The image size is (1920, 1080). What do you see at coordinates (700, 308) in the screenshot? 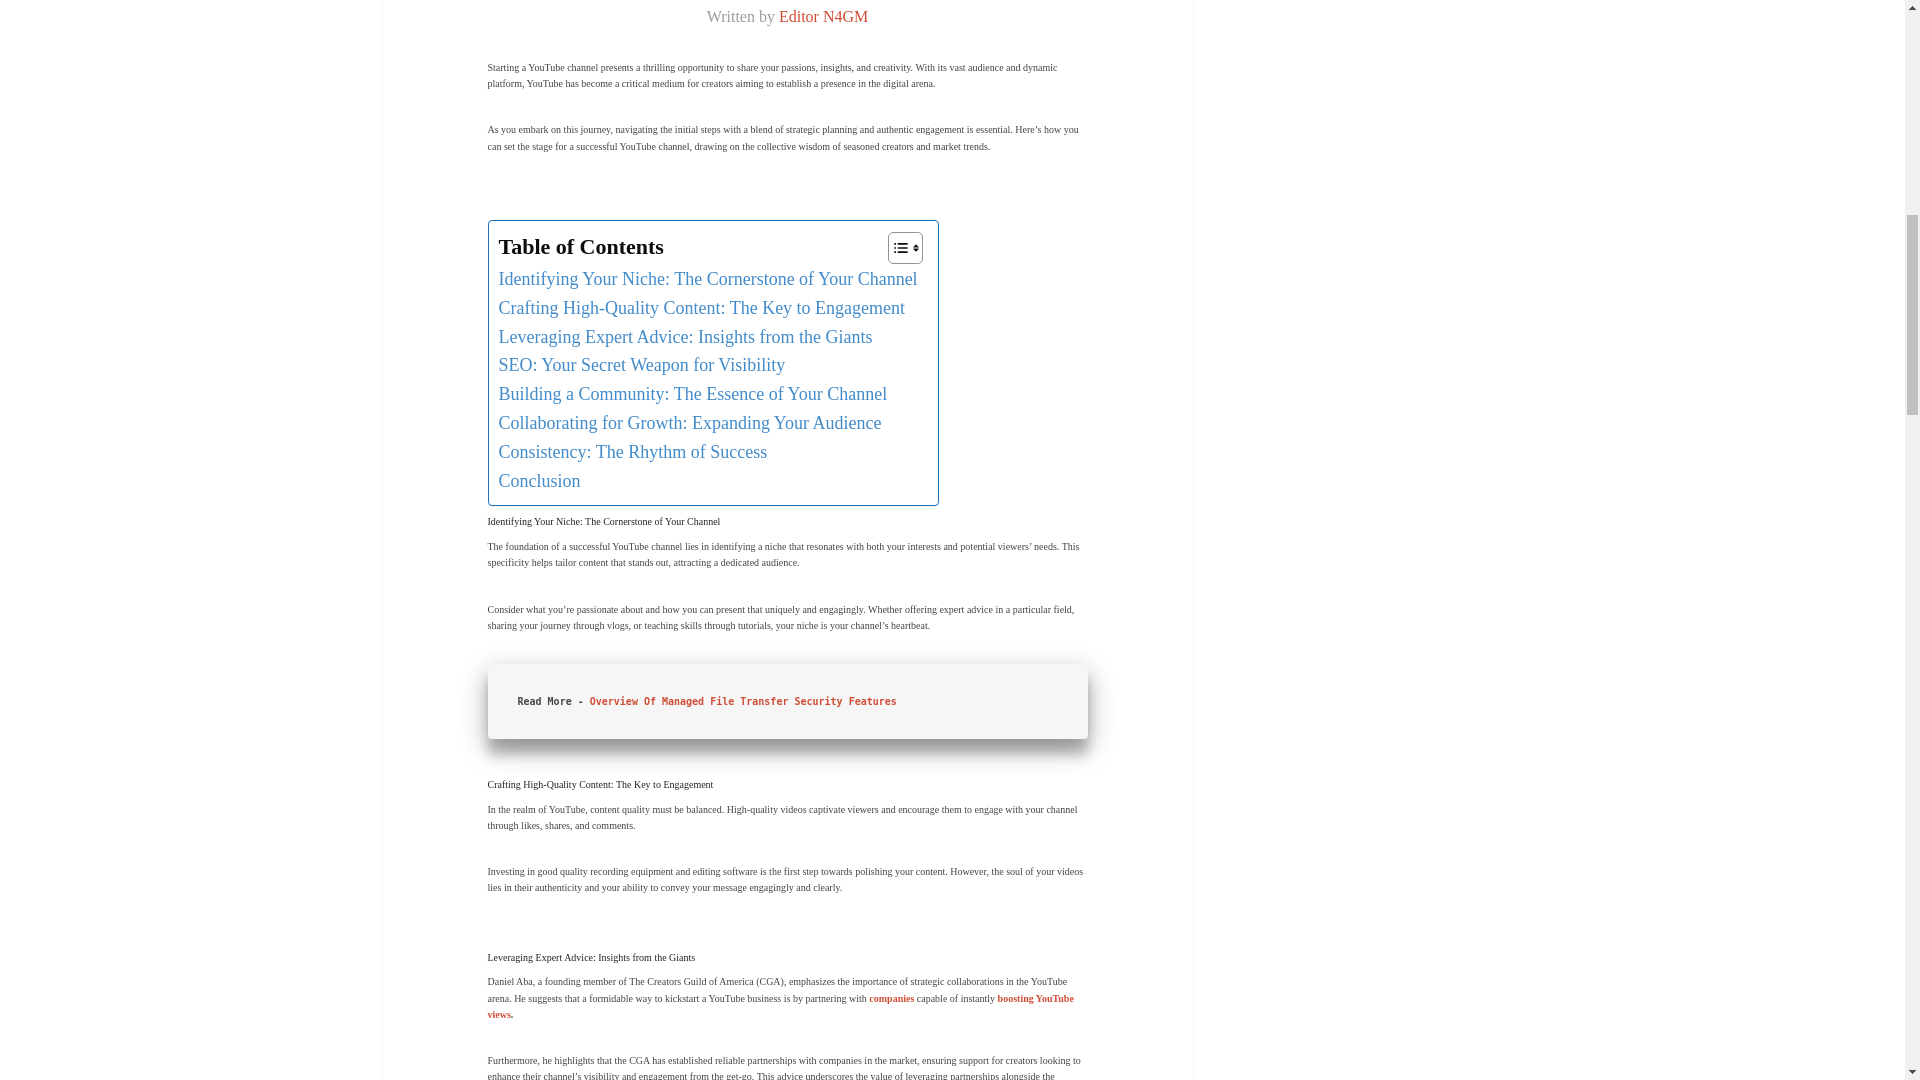
I see `Crafting High-Quality Content: The Key to Engagement` at bounding box center [700, 308].